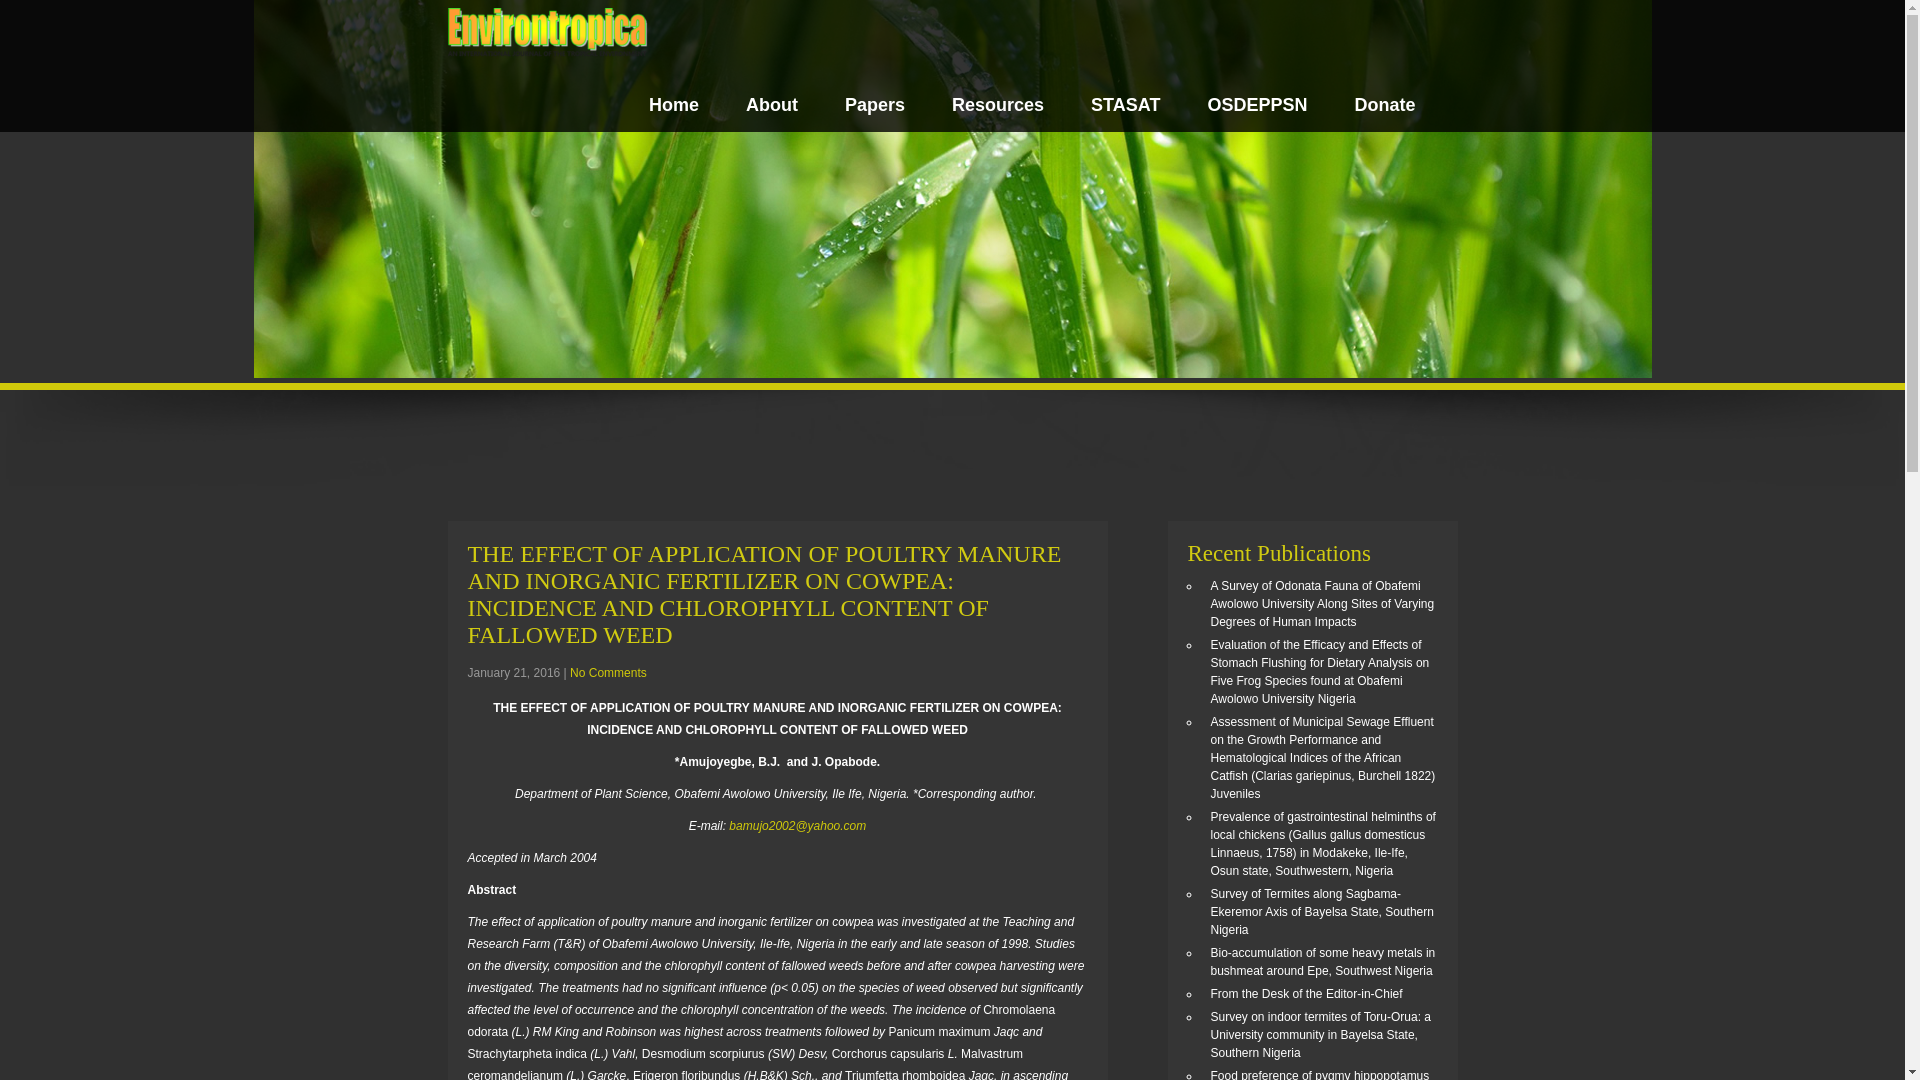  I want to click on Home, so click(673, 110).